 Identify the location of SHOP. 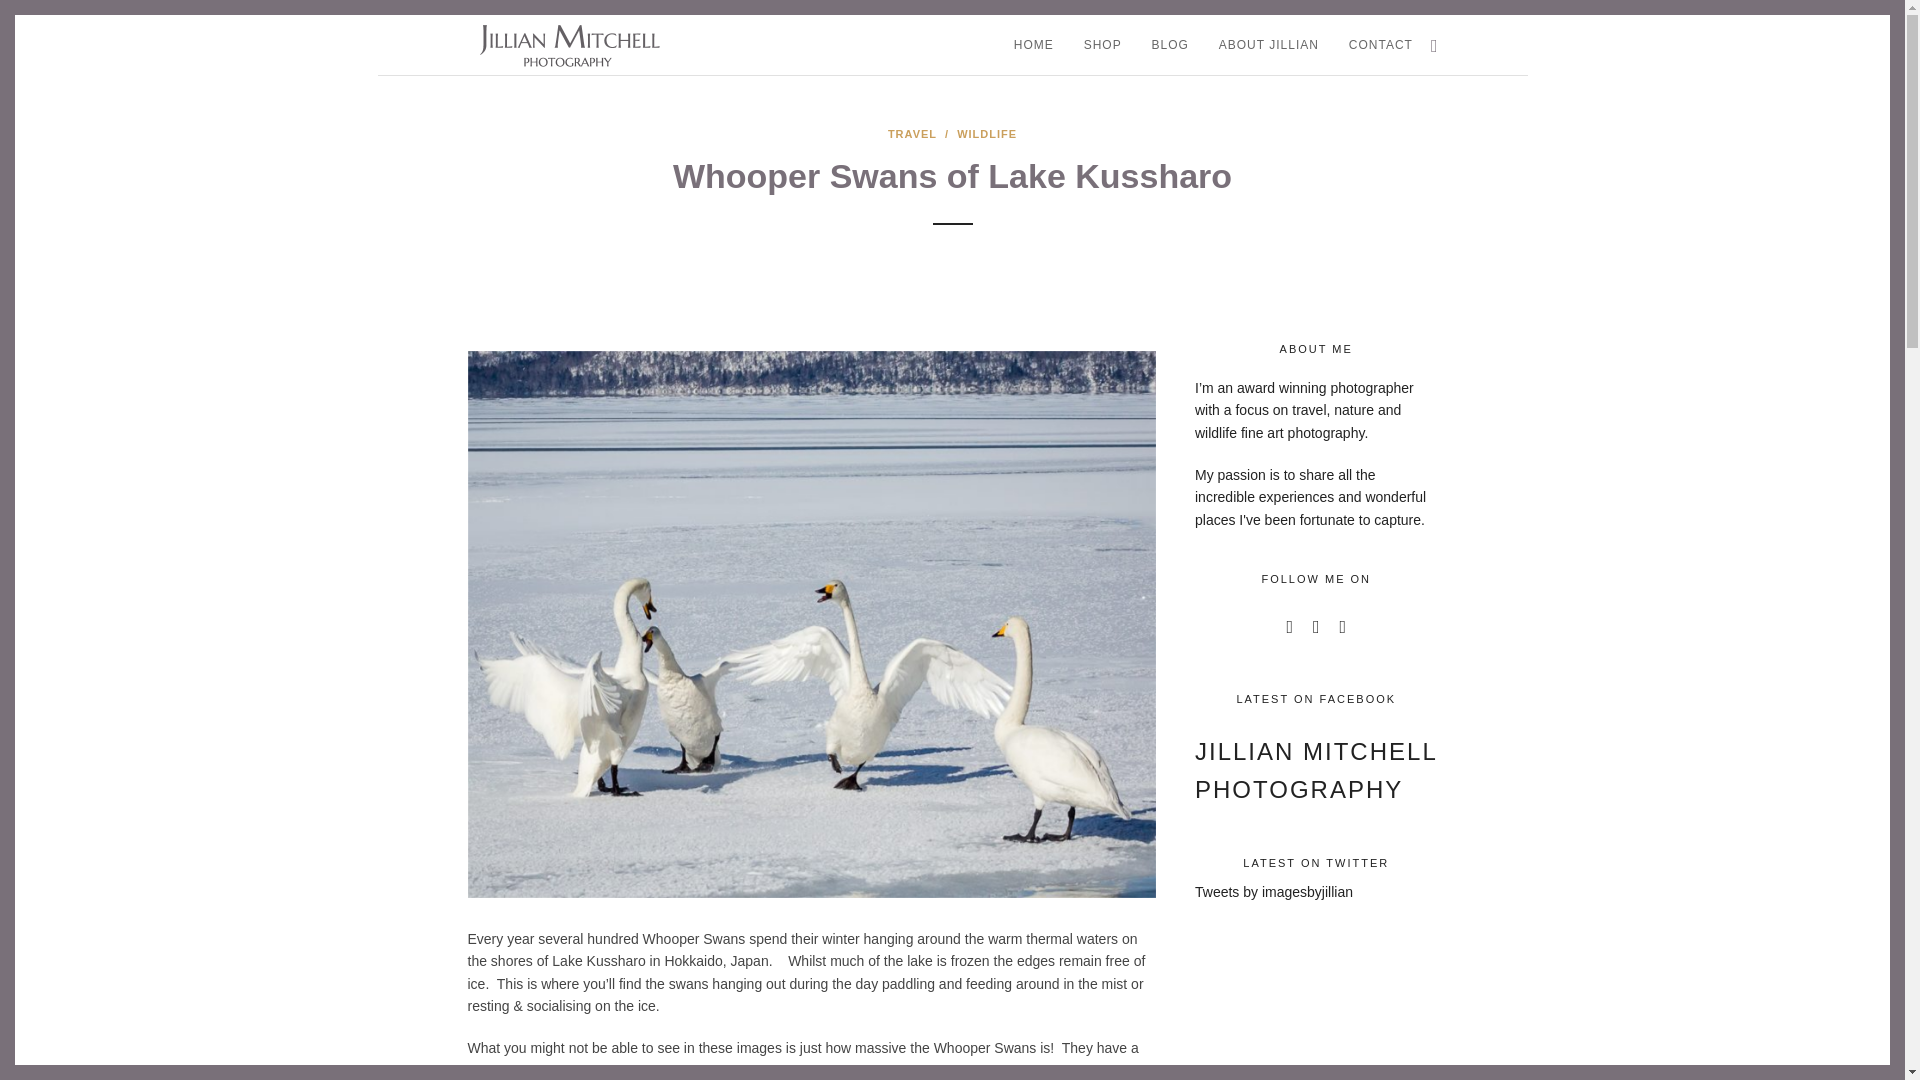
(1102, 45).